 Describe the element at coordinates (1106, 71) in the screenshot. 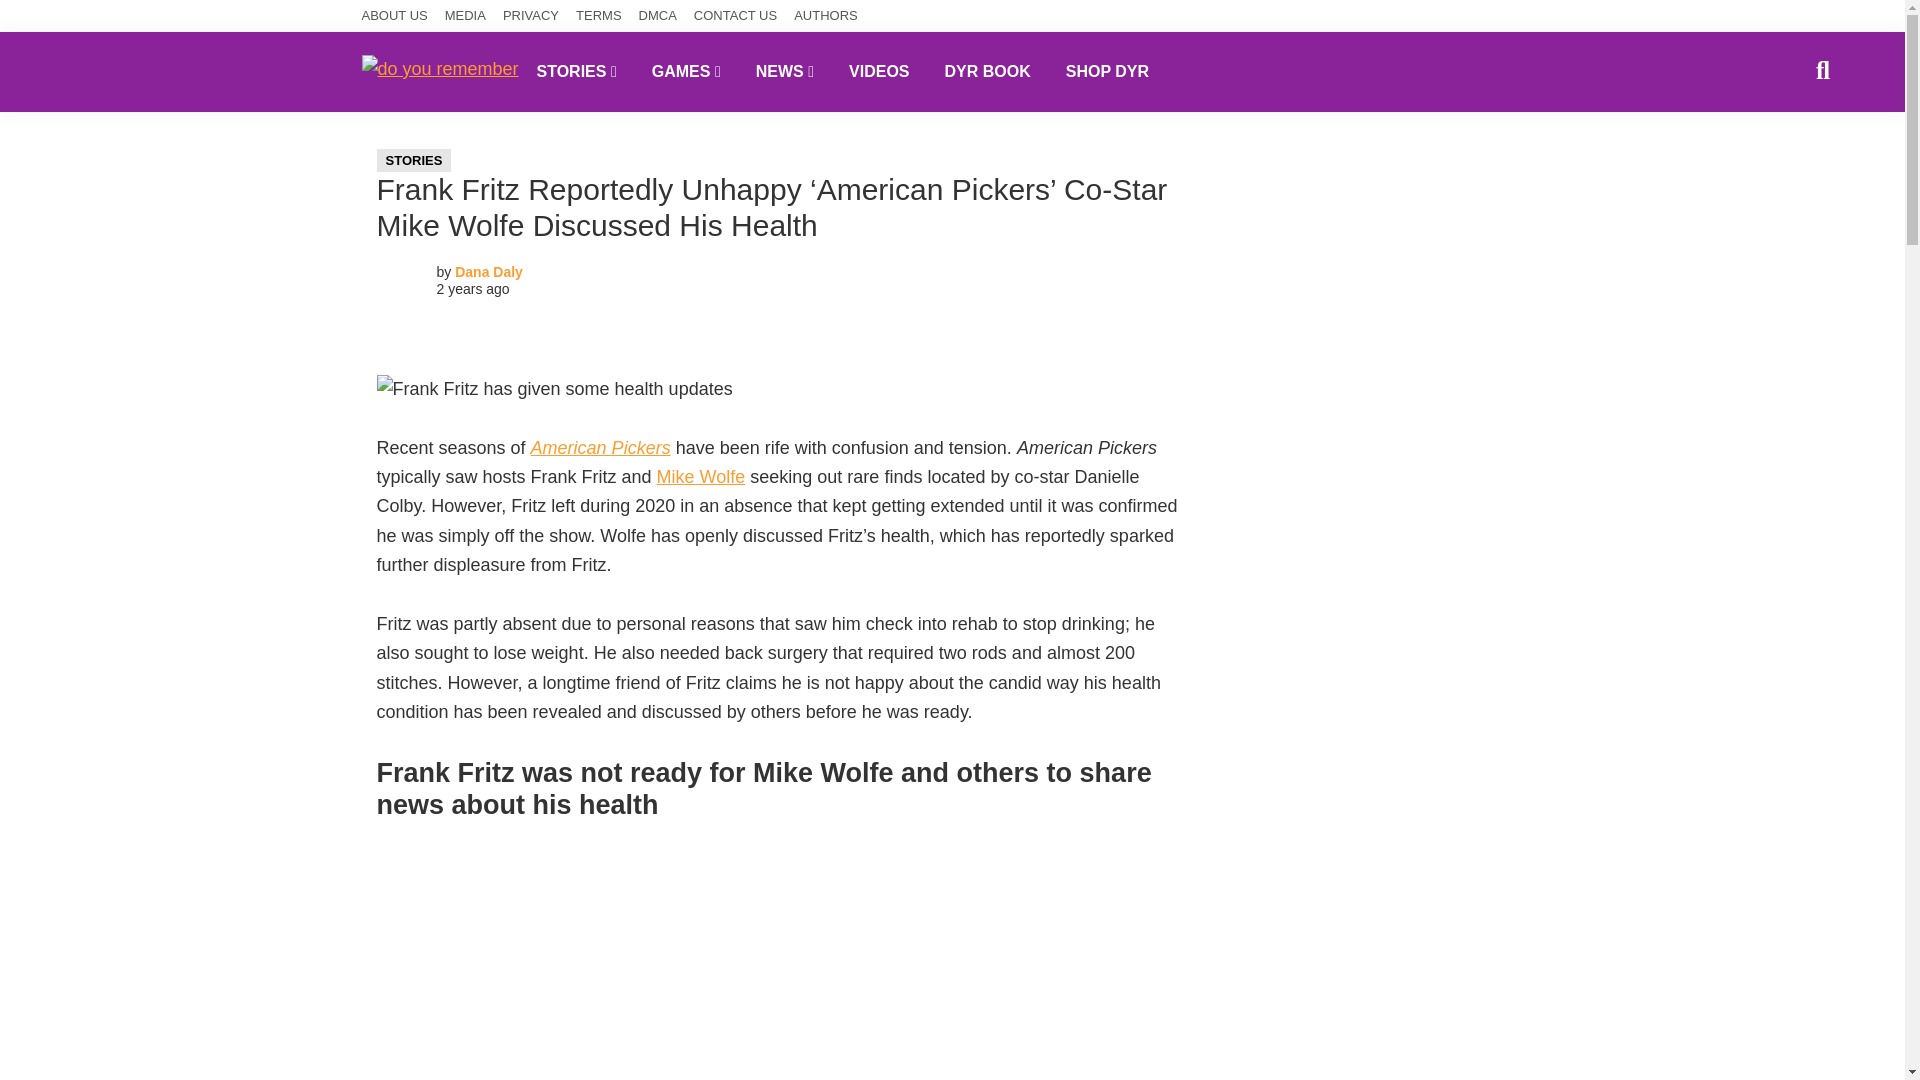

I see `SHOP DYR` at that location.